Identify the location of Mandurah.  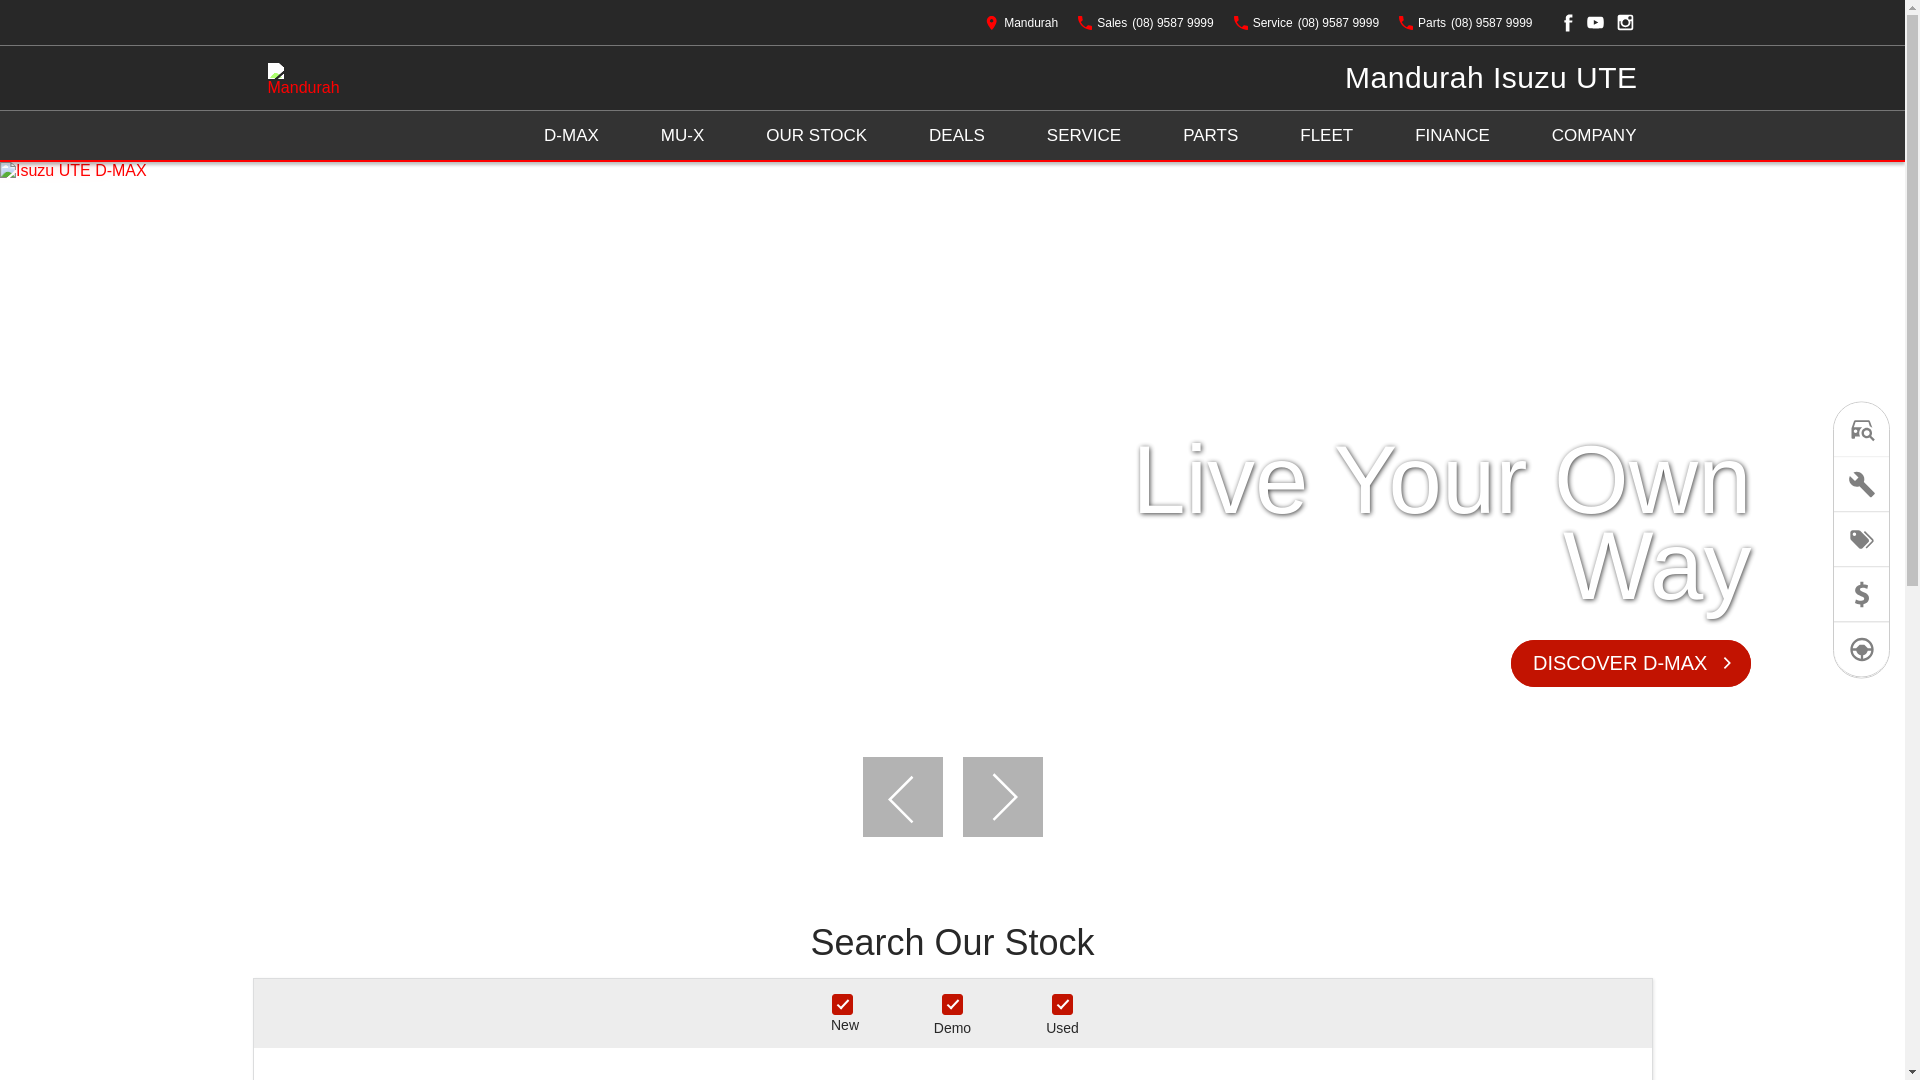
(1022, 22).